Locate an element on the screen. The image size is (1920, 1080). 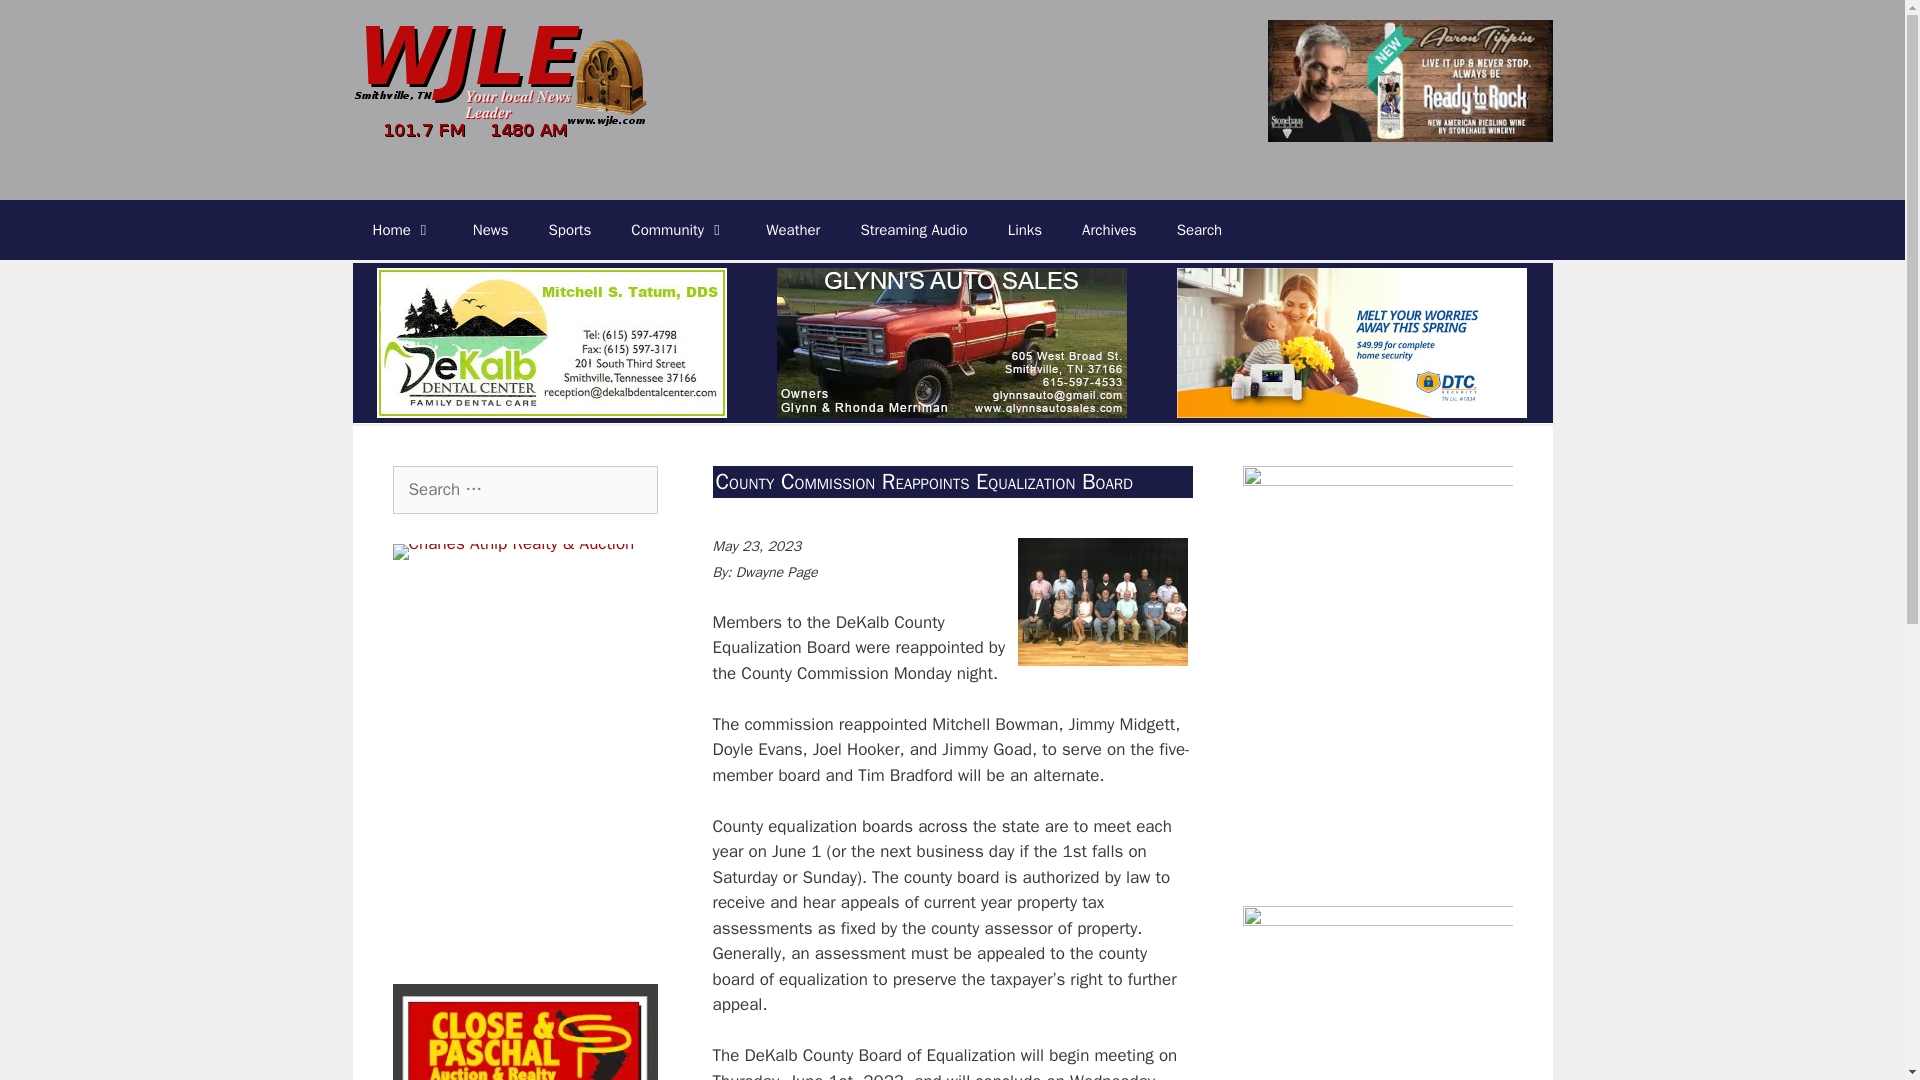
Streaming Audio is located at coordinates (913, 230).